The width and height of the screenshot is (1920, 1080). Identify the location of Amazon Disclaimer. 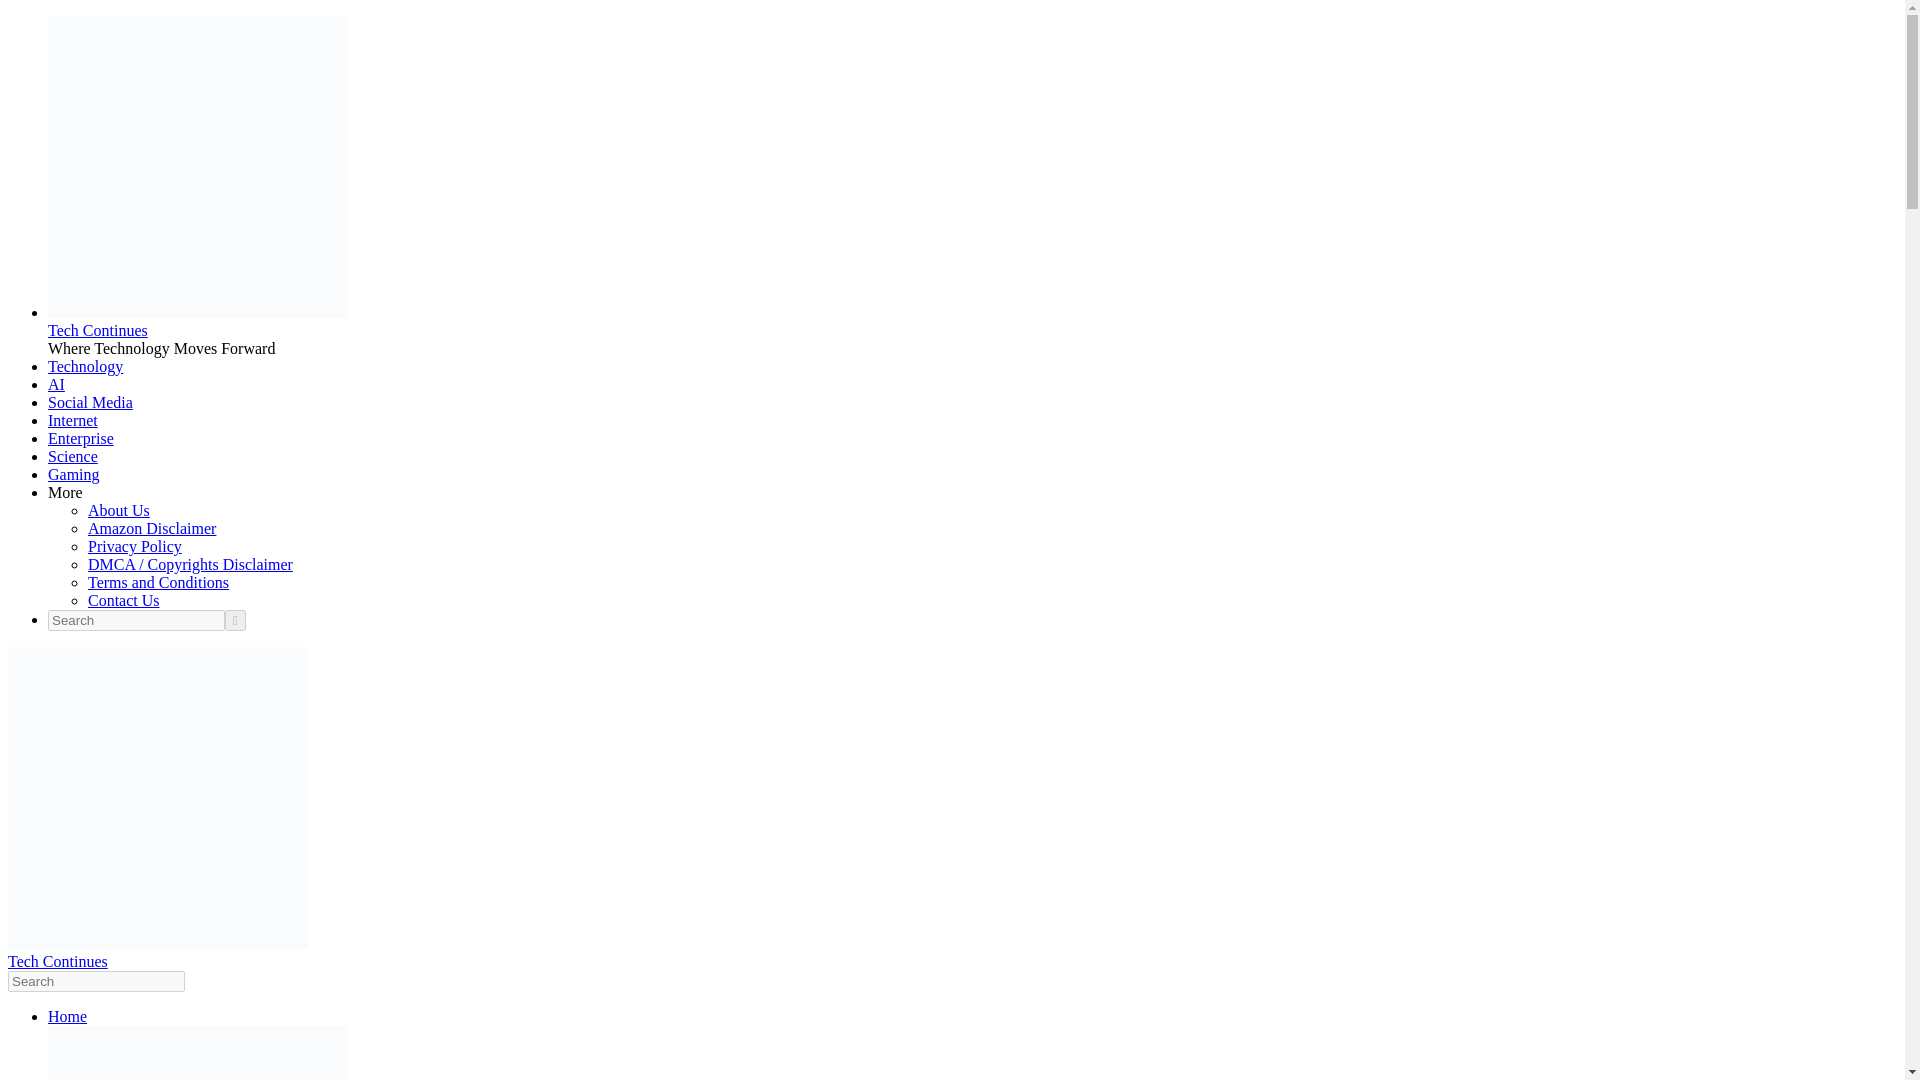
(152, 528).